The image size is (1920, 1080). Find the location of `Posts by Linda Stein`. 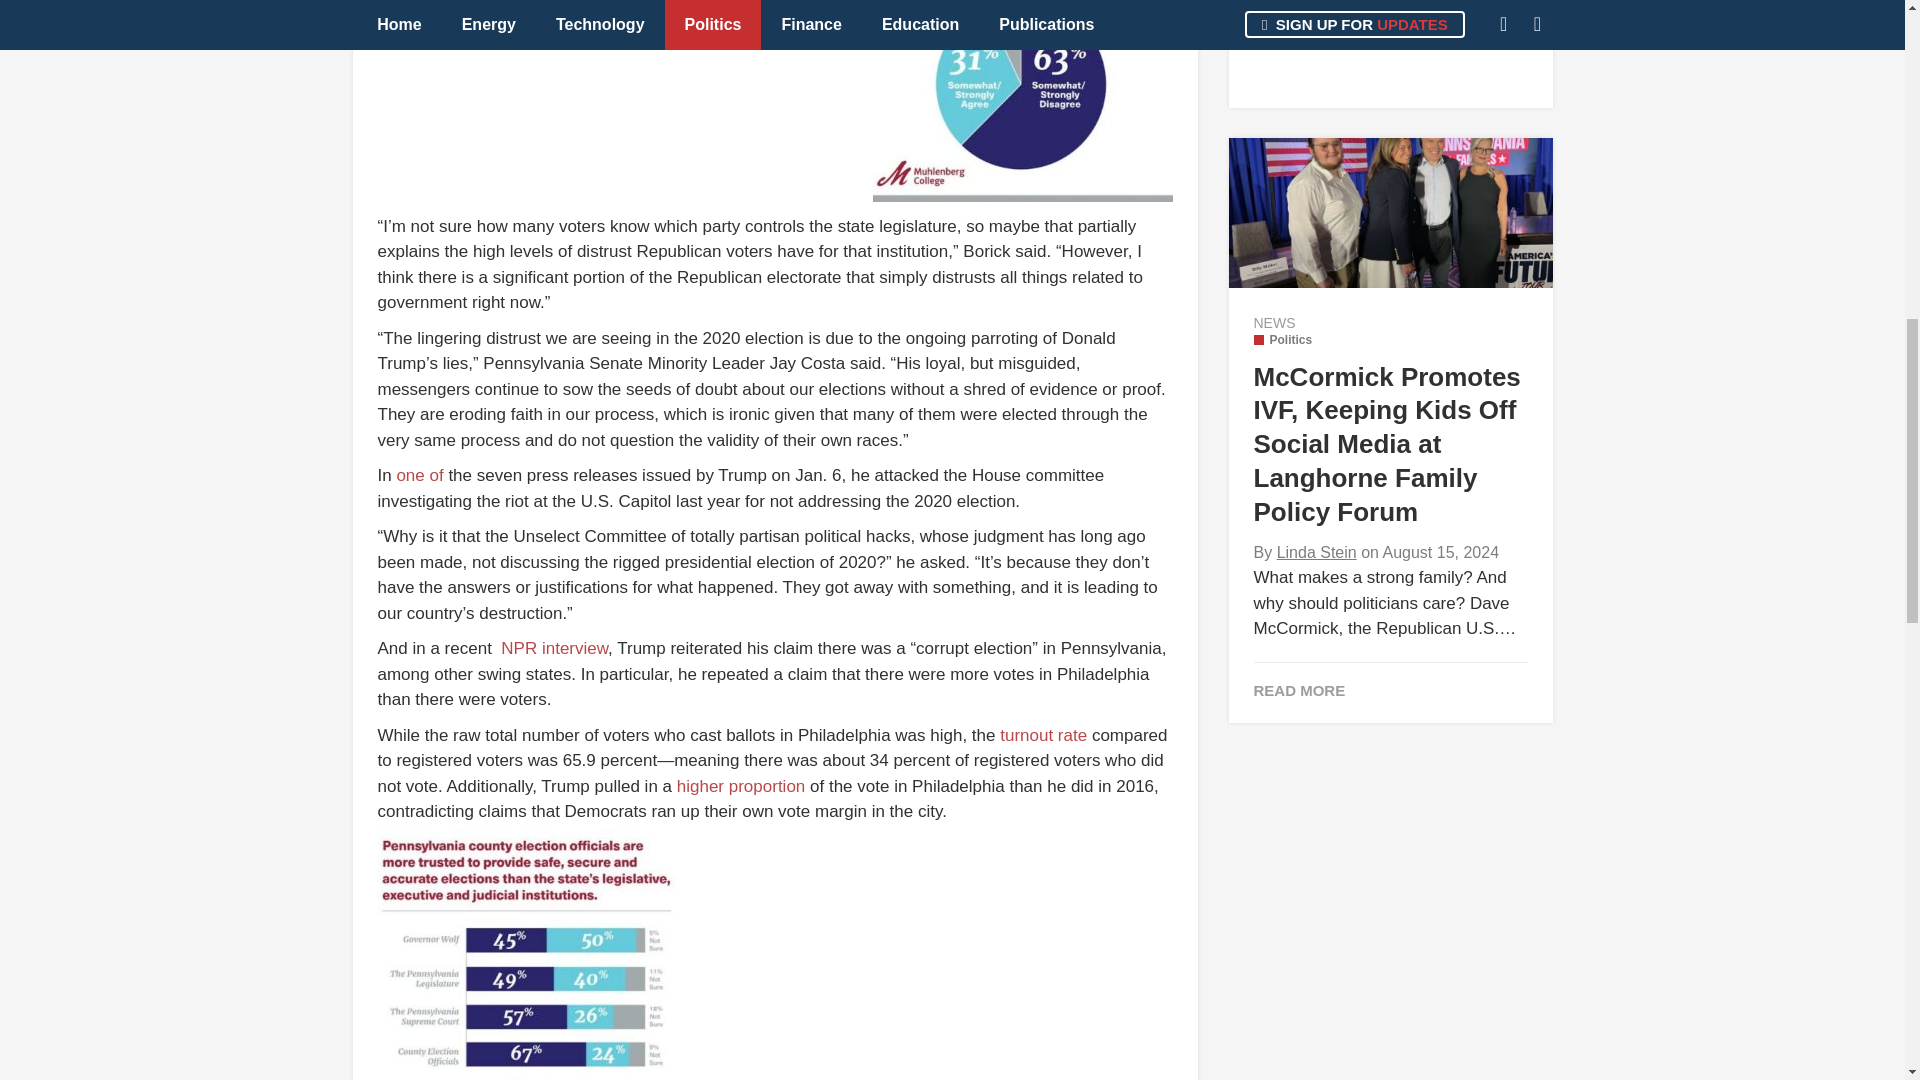

Posts by Linda Stein is located at coordinates (1316, 552).